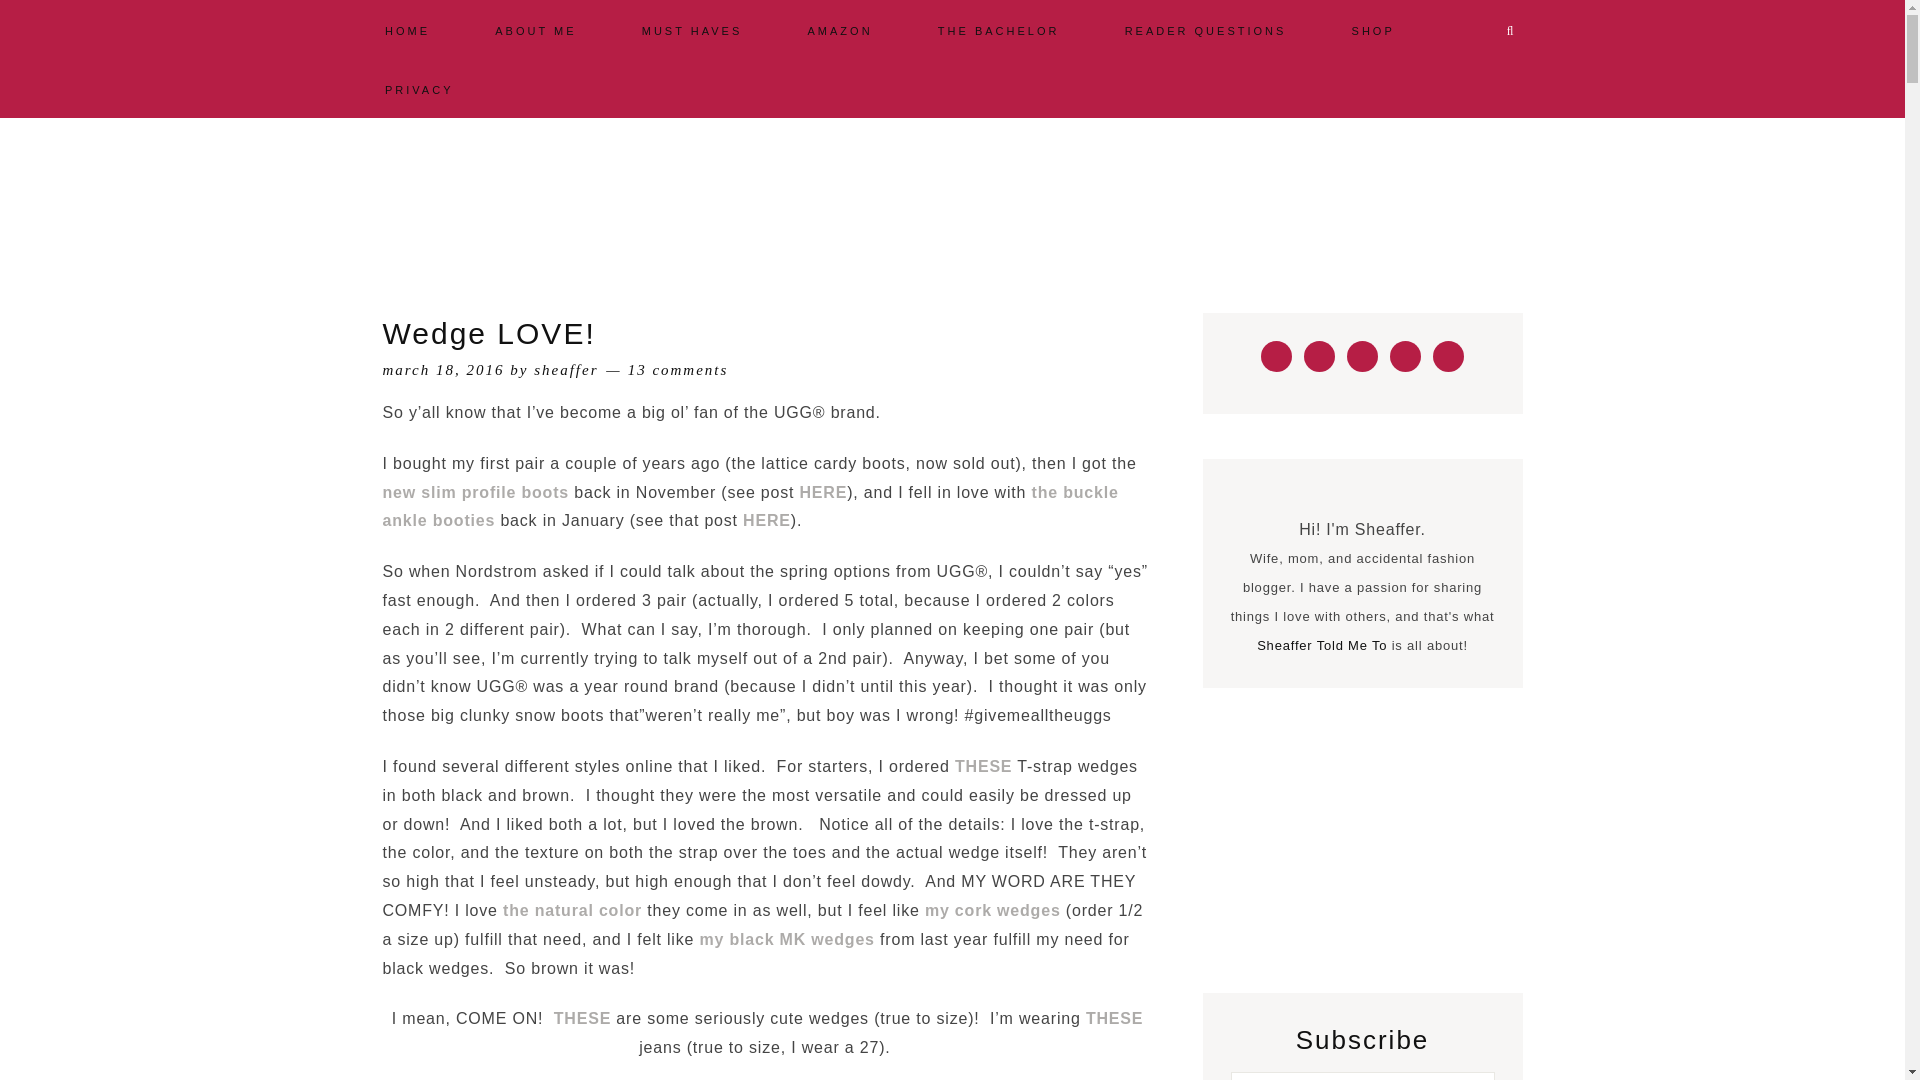 The width and height of the screenshot is (1920, 1080). Describe the element at coordinates (993, 910) in the screenshot. I see `my cork wedges` at that location.